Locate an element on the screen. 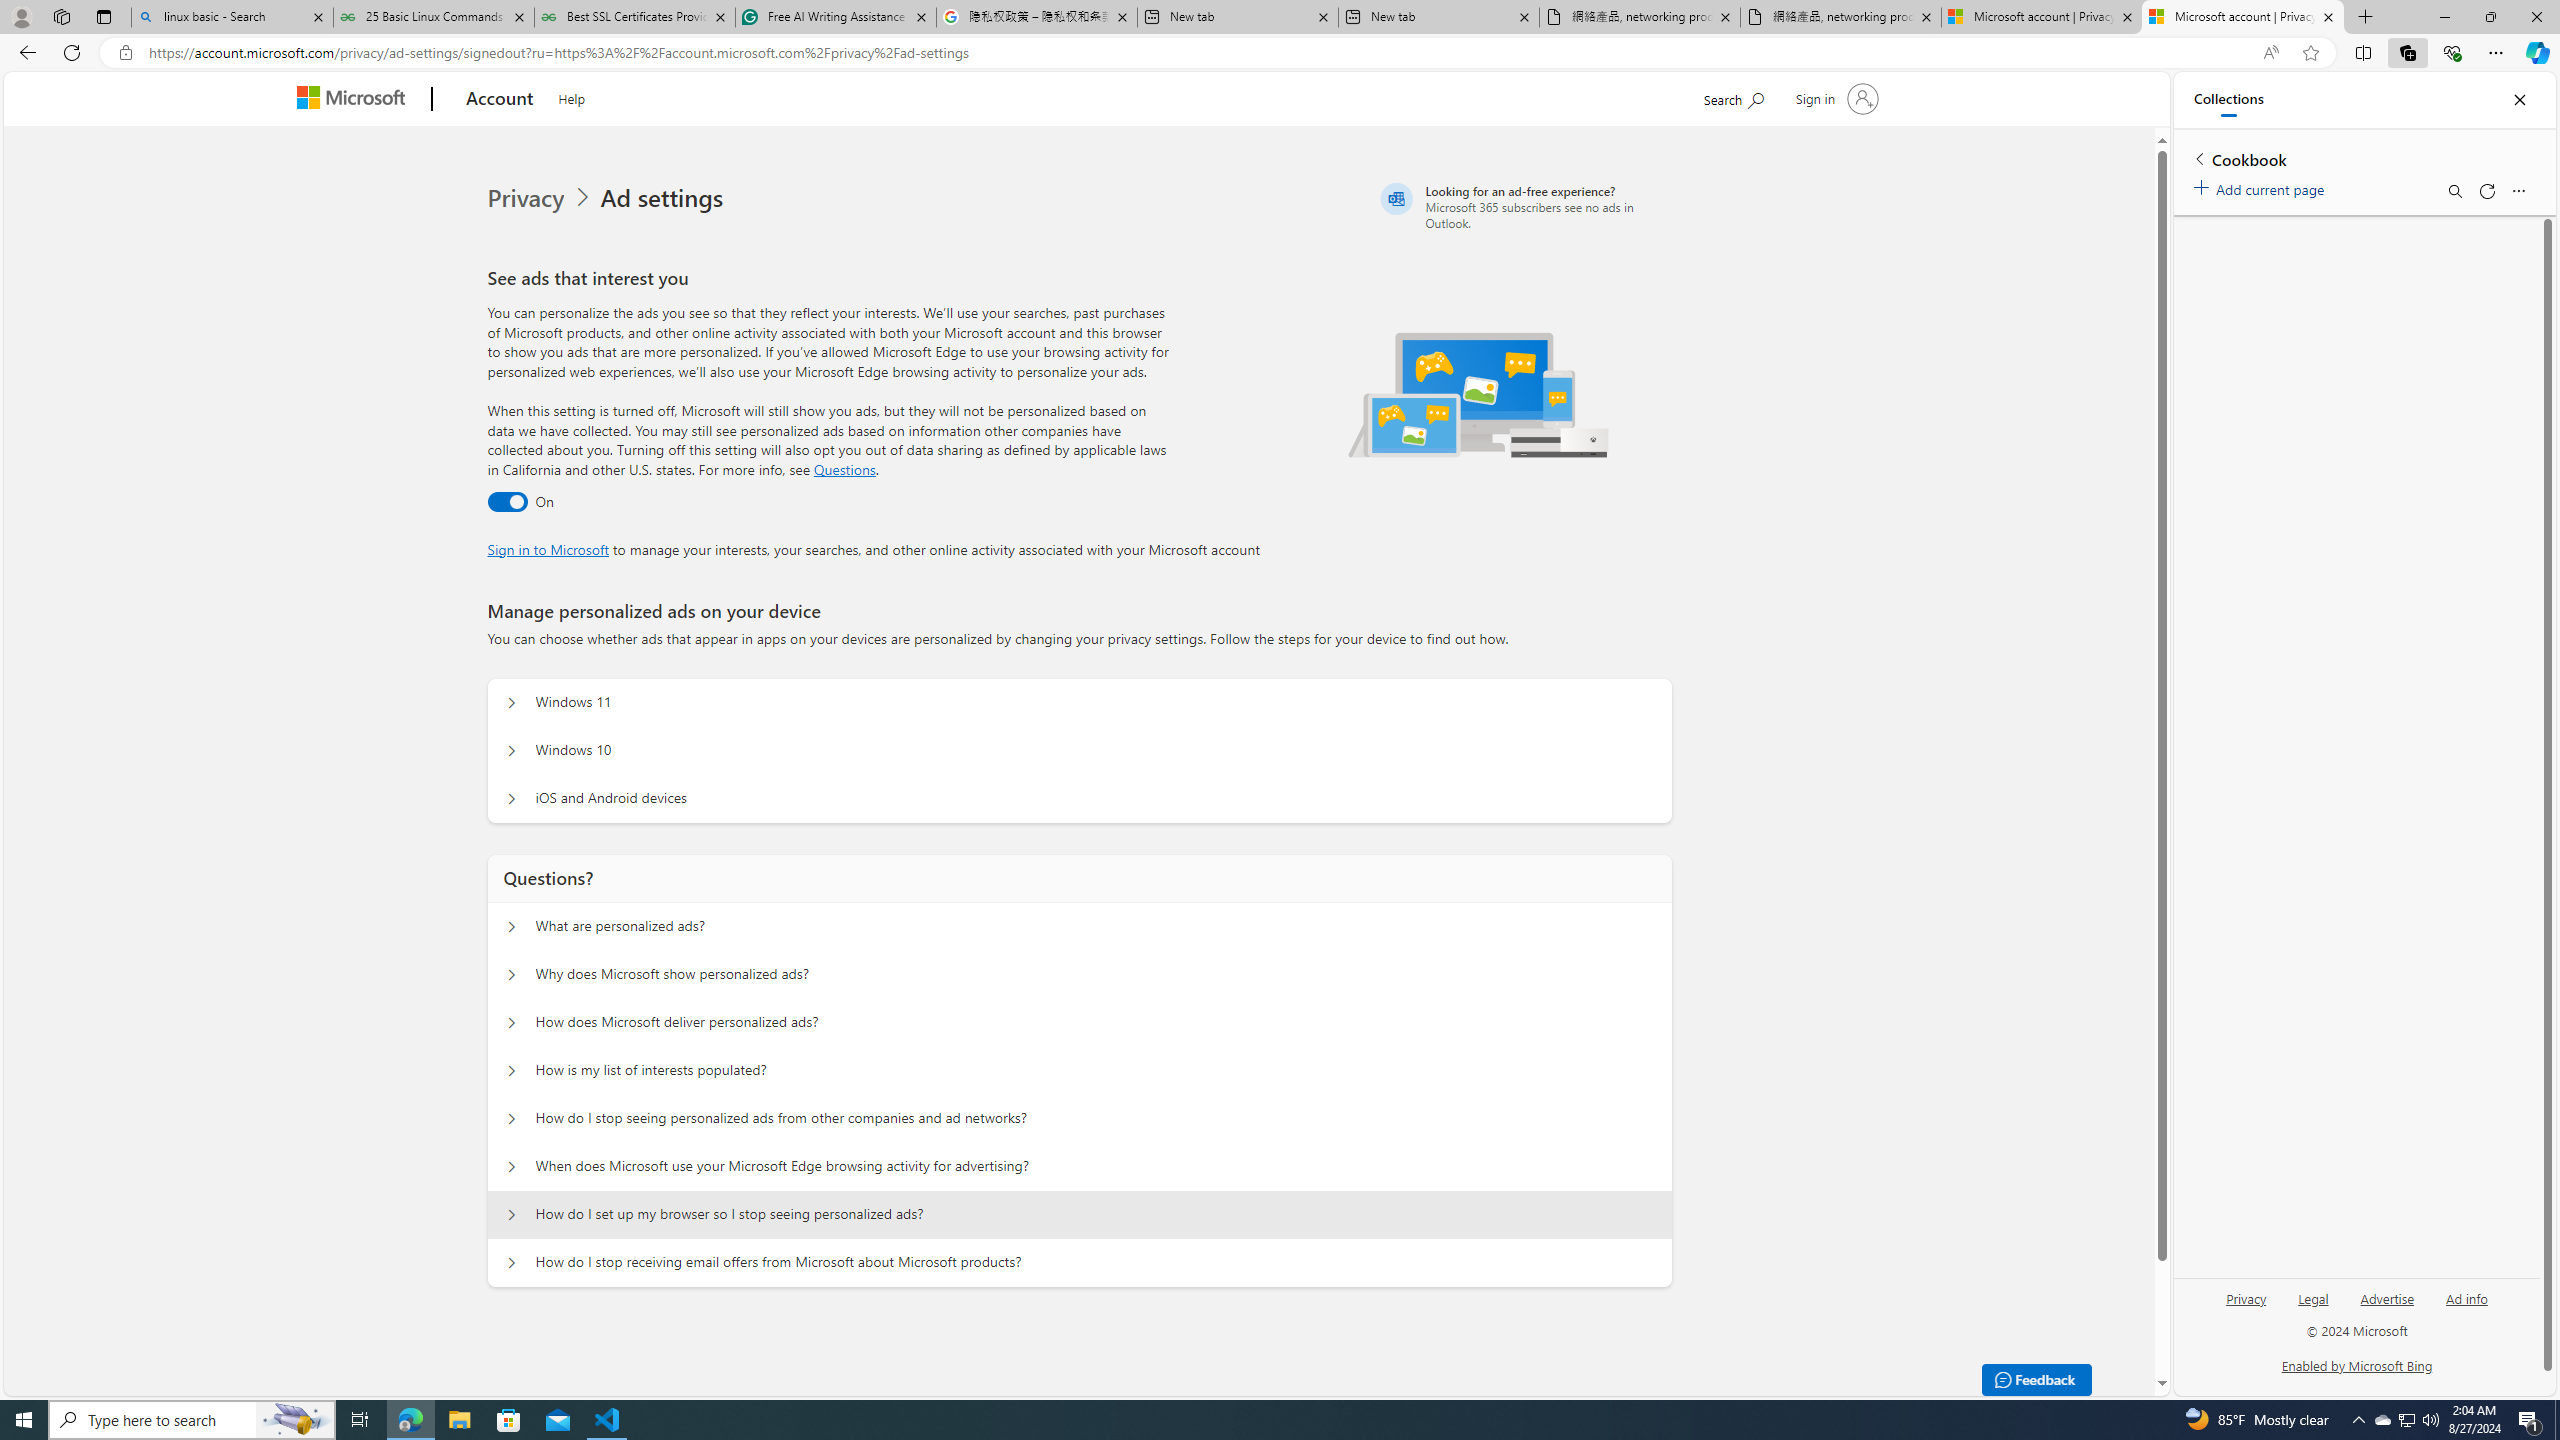 This screenshot has height=1440, width=2560. Illustration of multiple devices is located at coordinates (1478, 394).